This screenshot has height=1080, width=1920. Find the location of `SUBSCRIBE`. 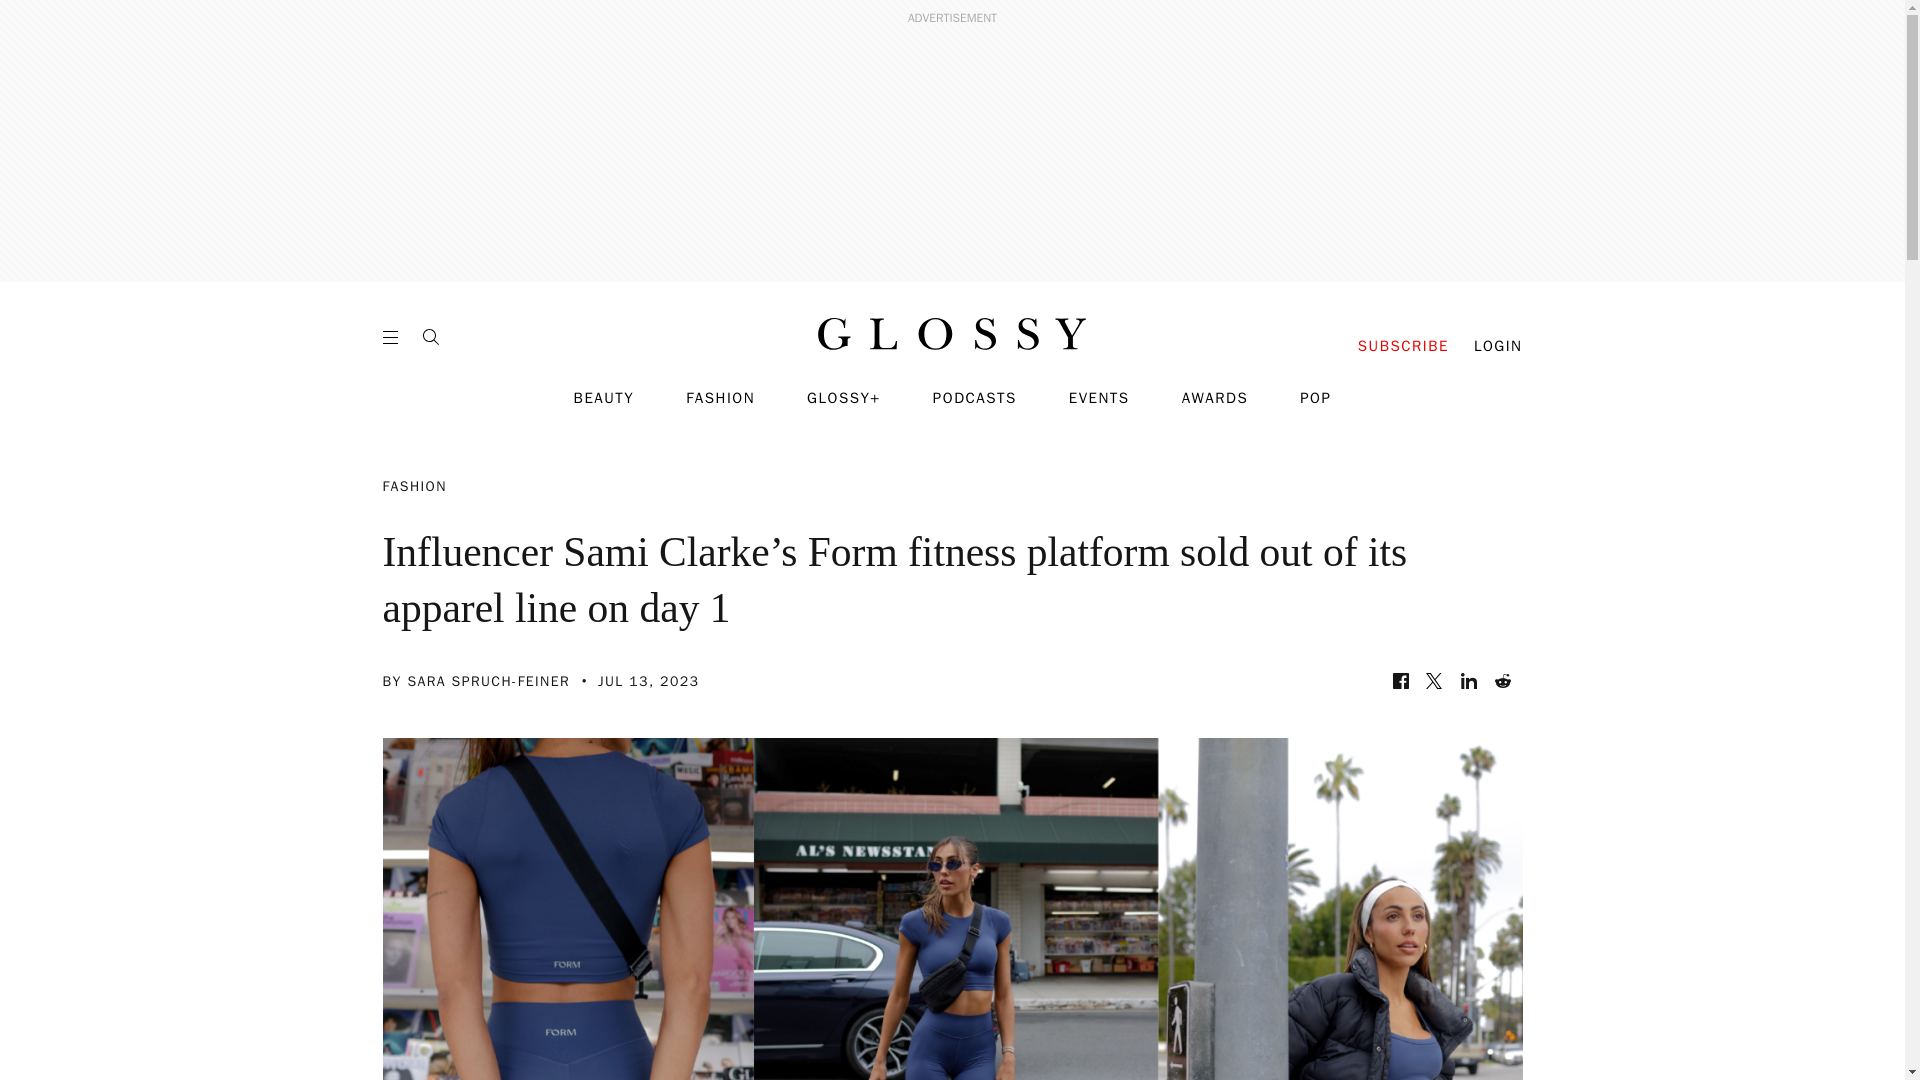

SUBSCRIBE is located at coordinates (1403, 346).